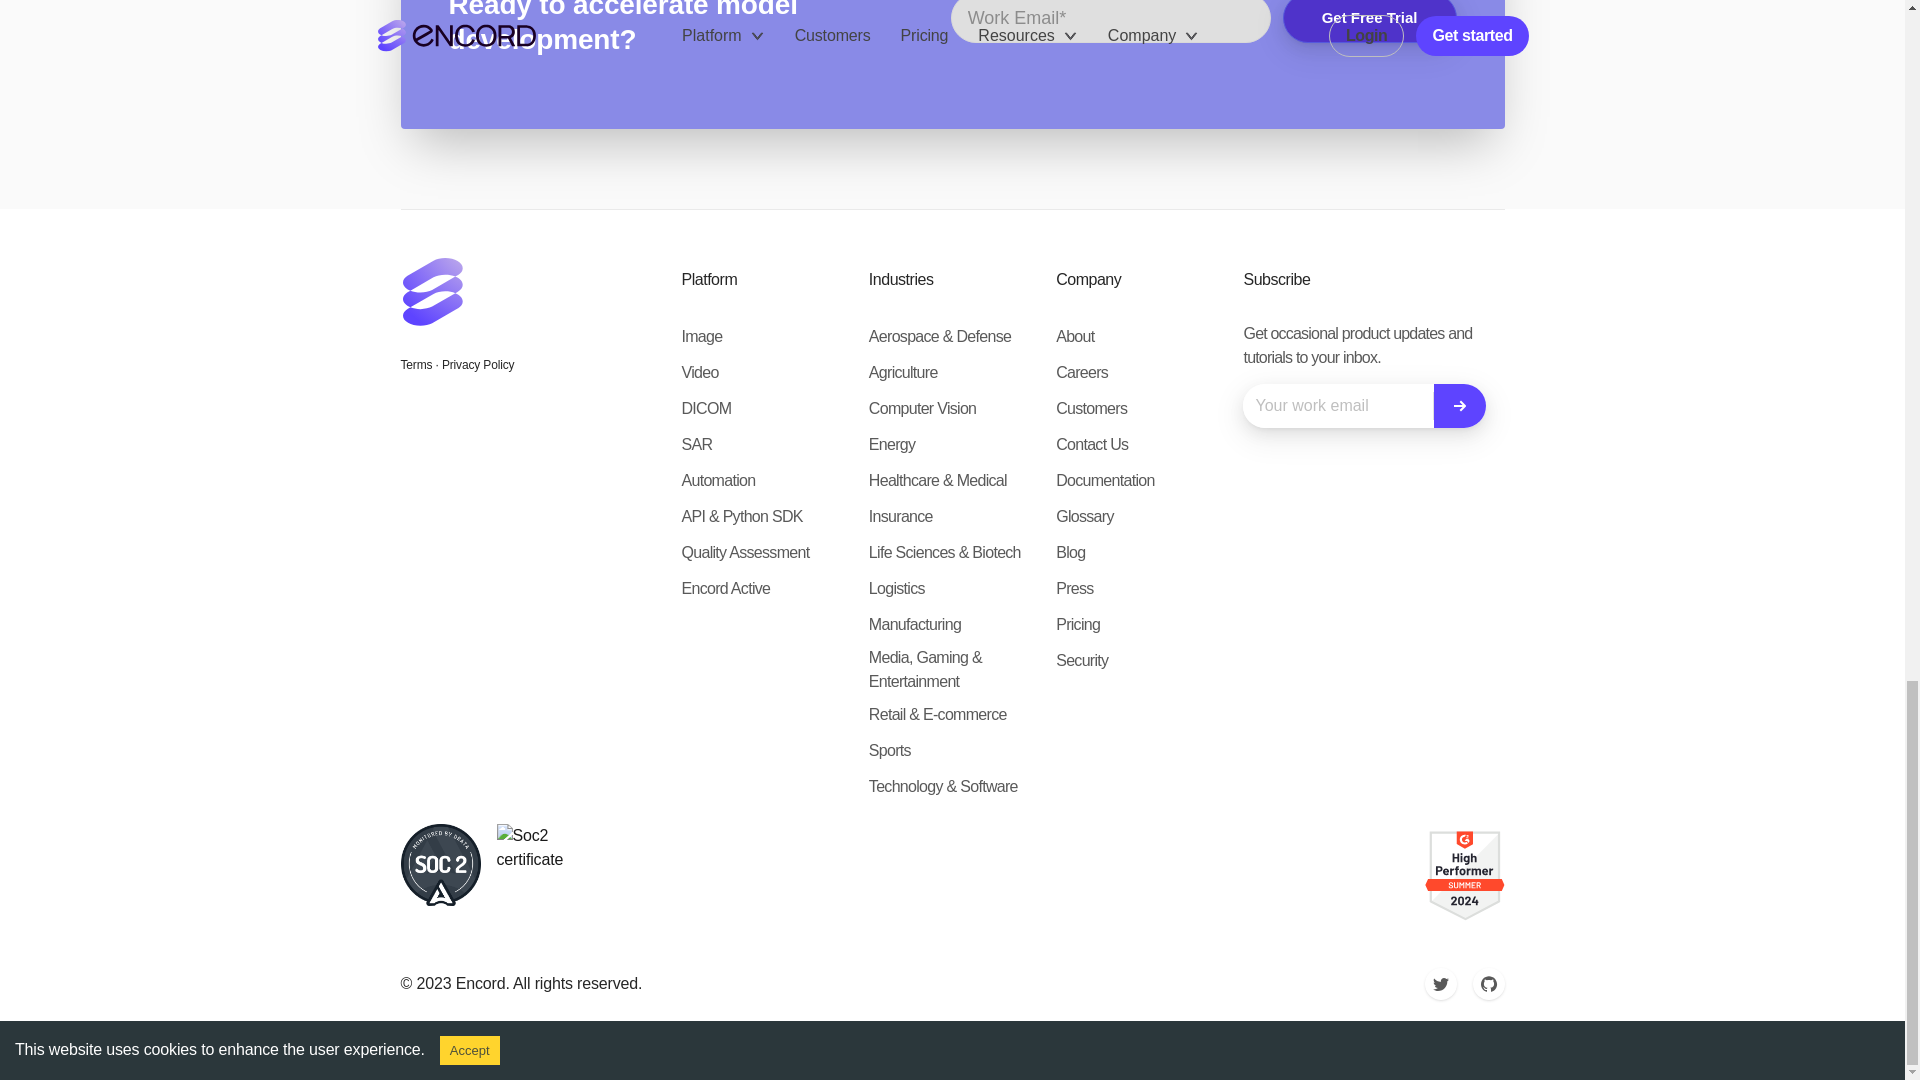 This screenshot has height=1080, width=1920. Describe the element at coordinates (700, 372) in the screenshot. I see `Video` at that location.